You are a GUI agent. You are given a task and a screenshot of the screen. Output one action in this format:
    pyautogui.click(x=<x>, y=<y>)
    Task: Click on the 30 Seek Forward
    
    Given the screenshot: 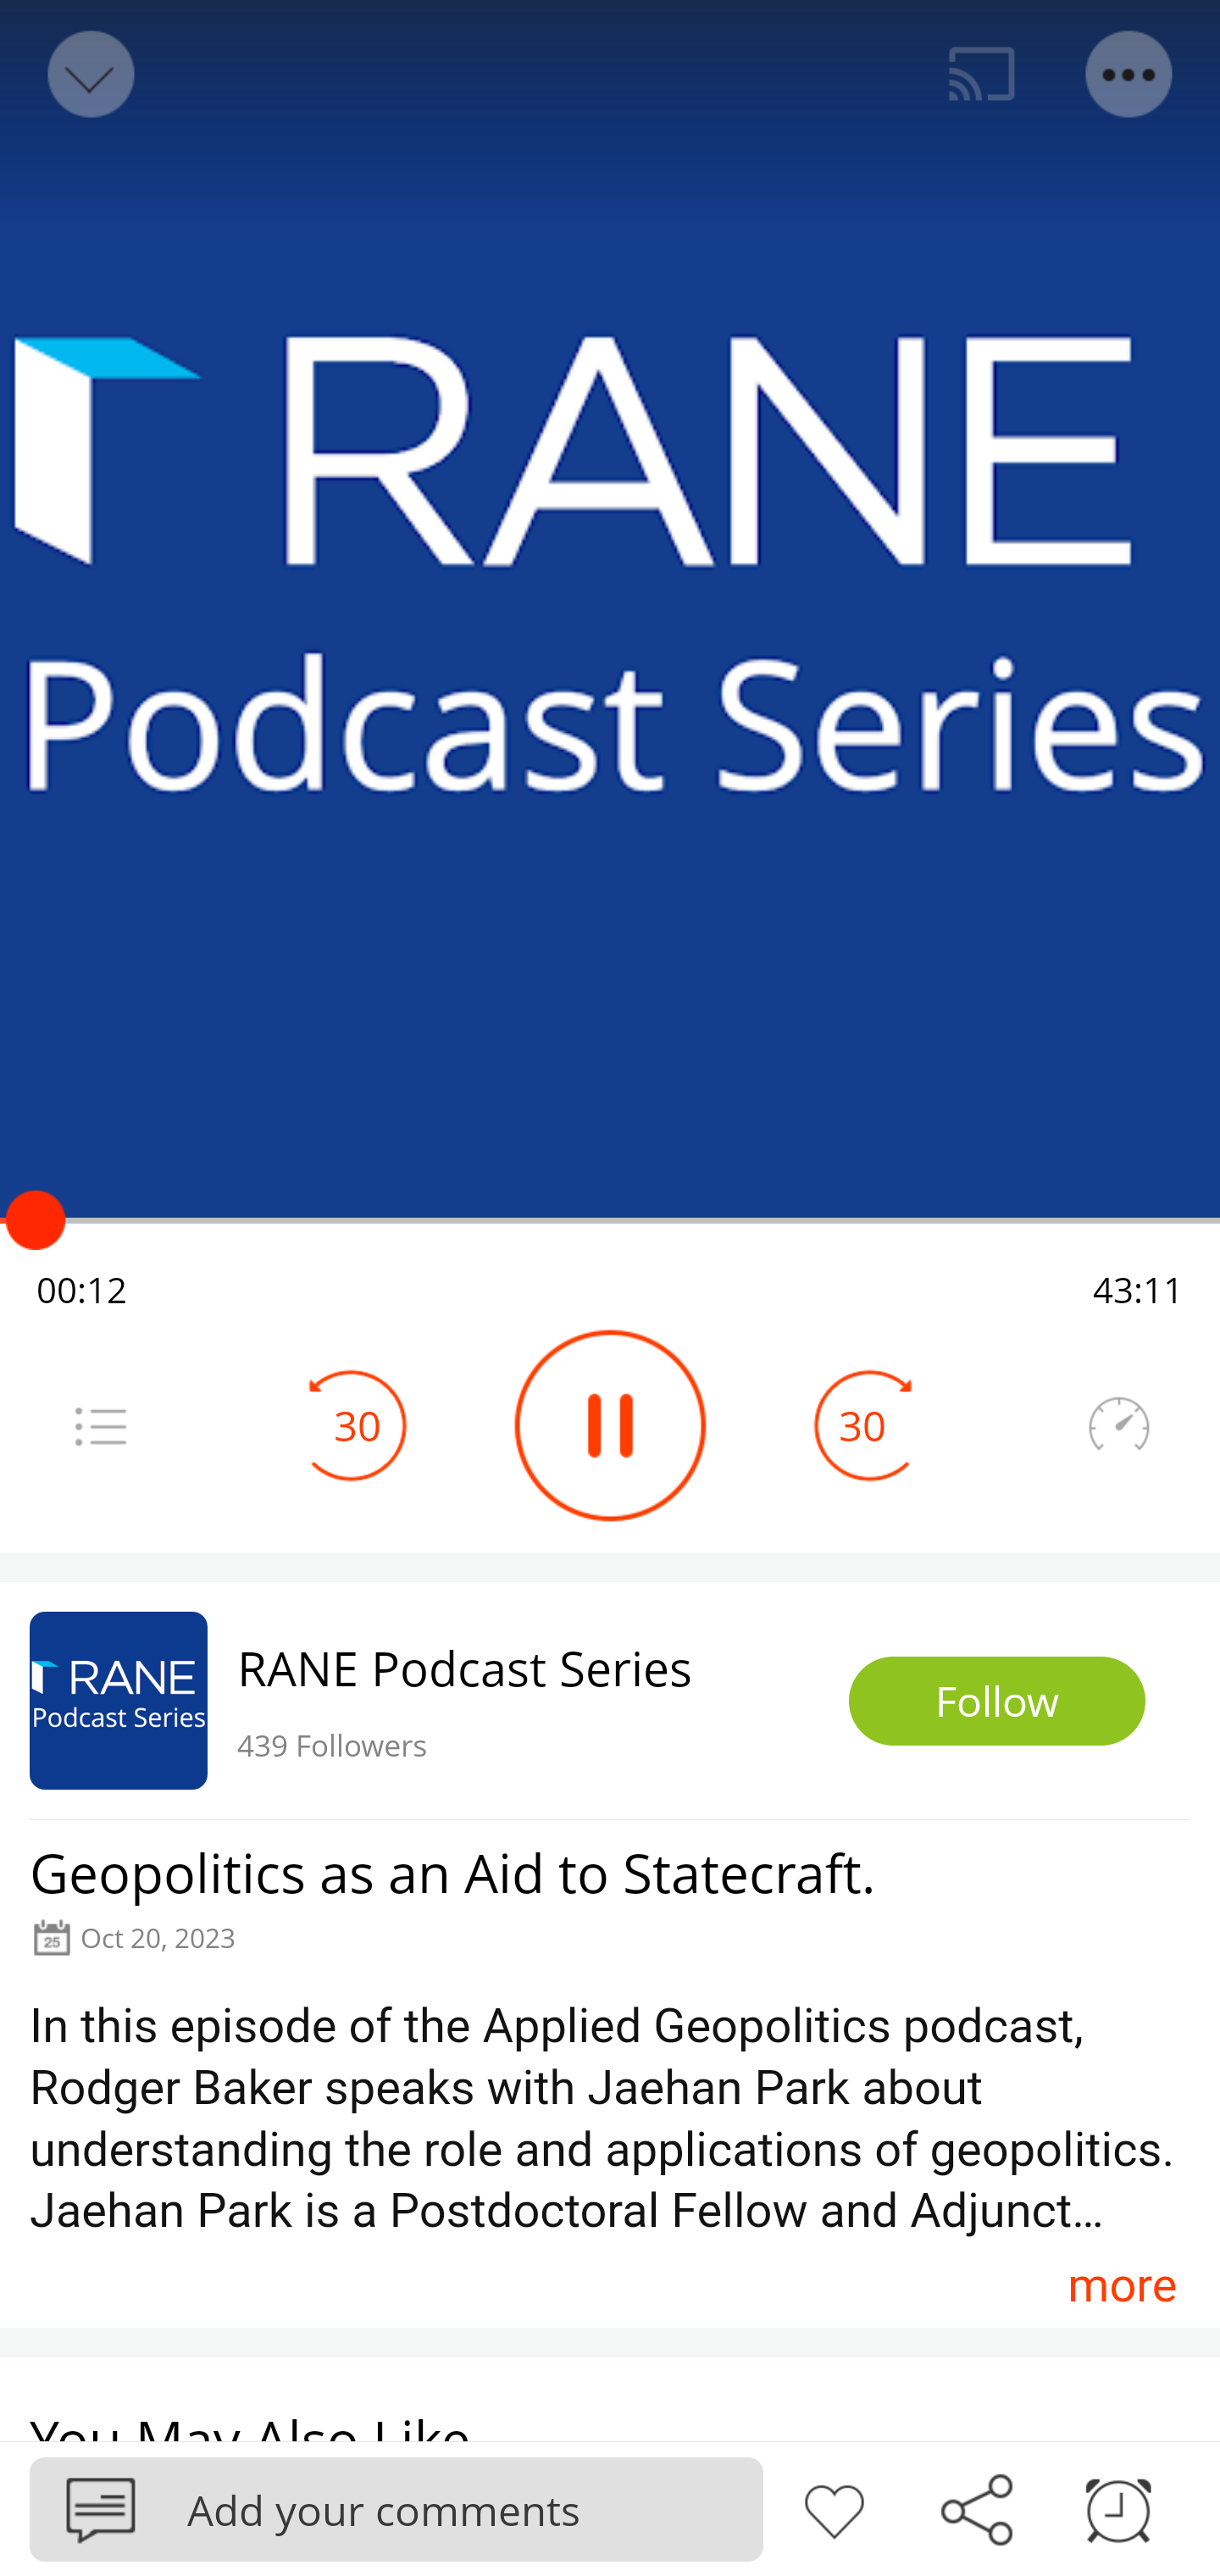 What is the action you would take?
    pyautogui.click(x=862, y=1425)
    